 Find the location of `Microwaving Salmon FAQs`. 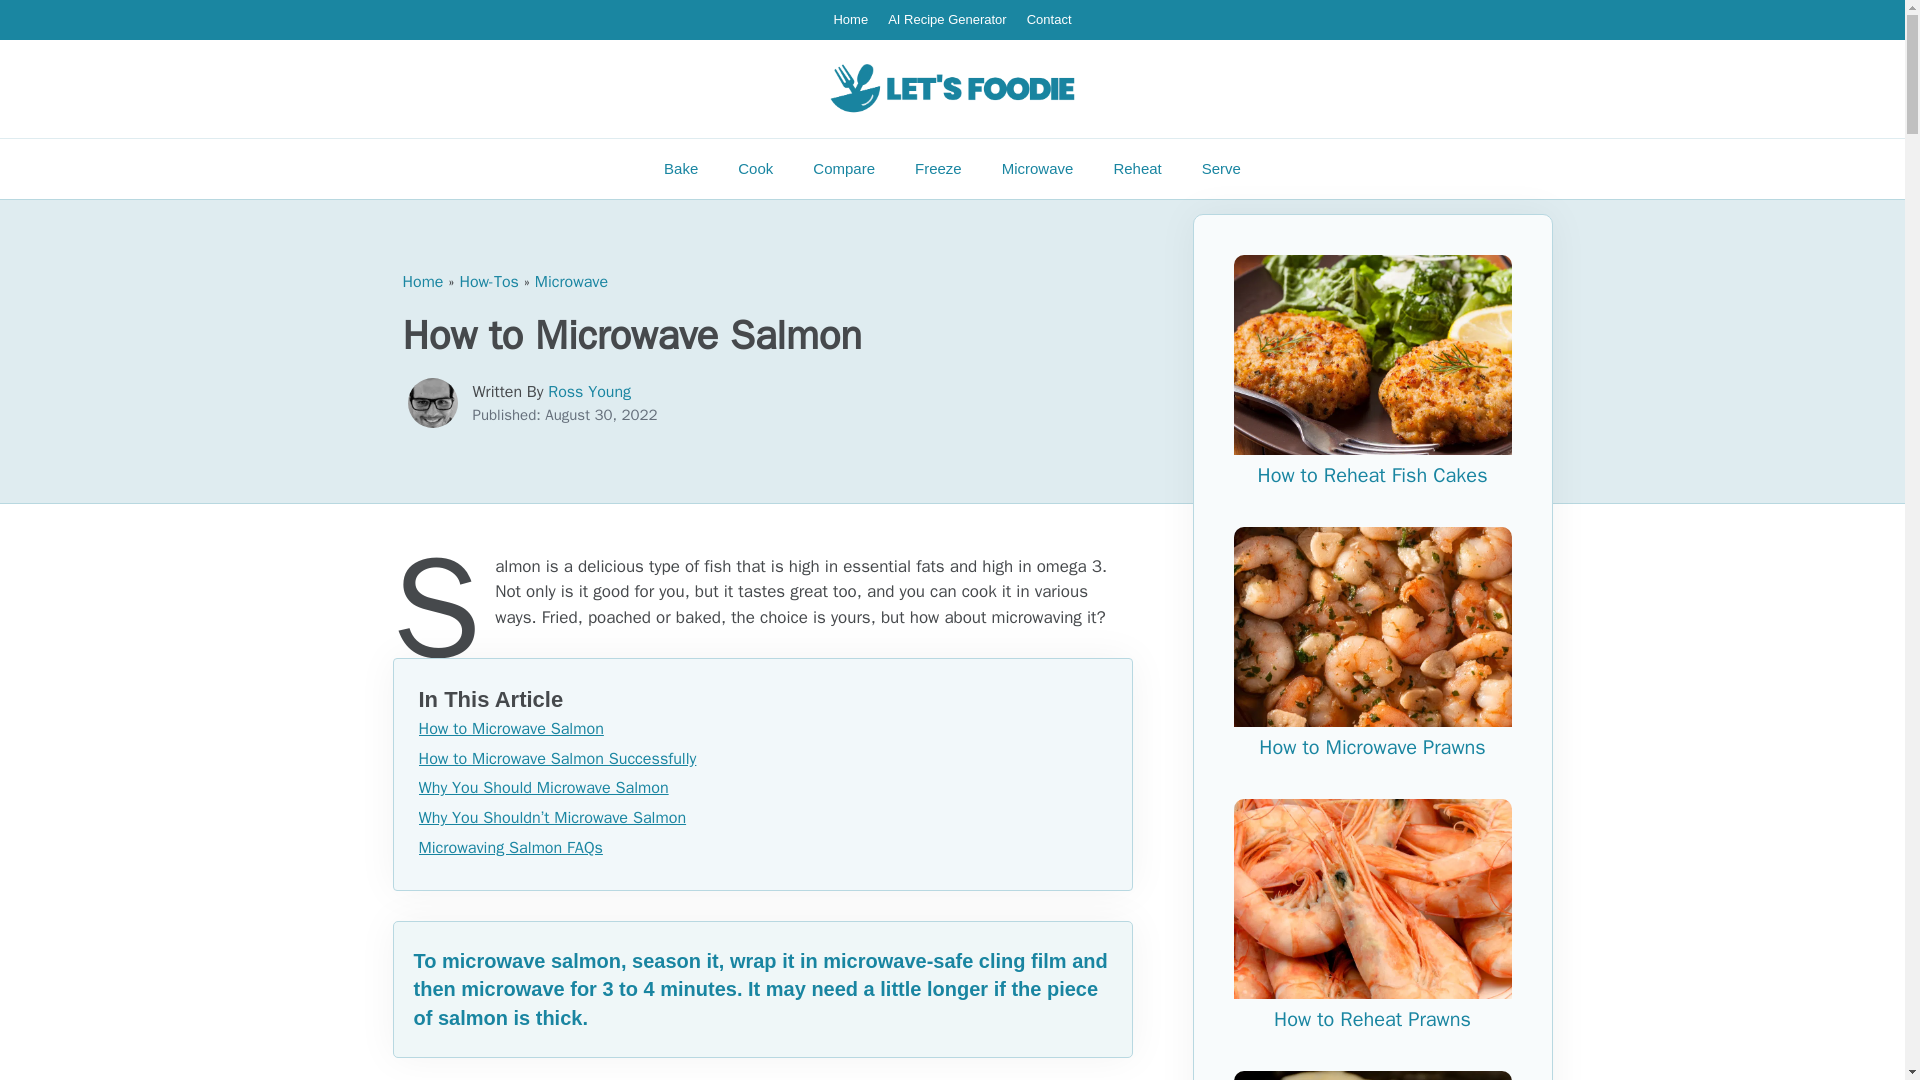

Microwaving Salmon FAQs is located at coordinates (510, 848).